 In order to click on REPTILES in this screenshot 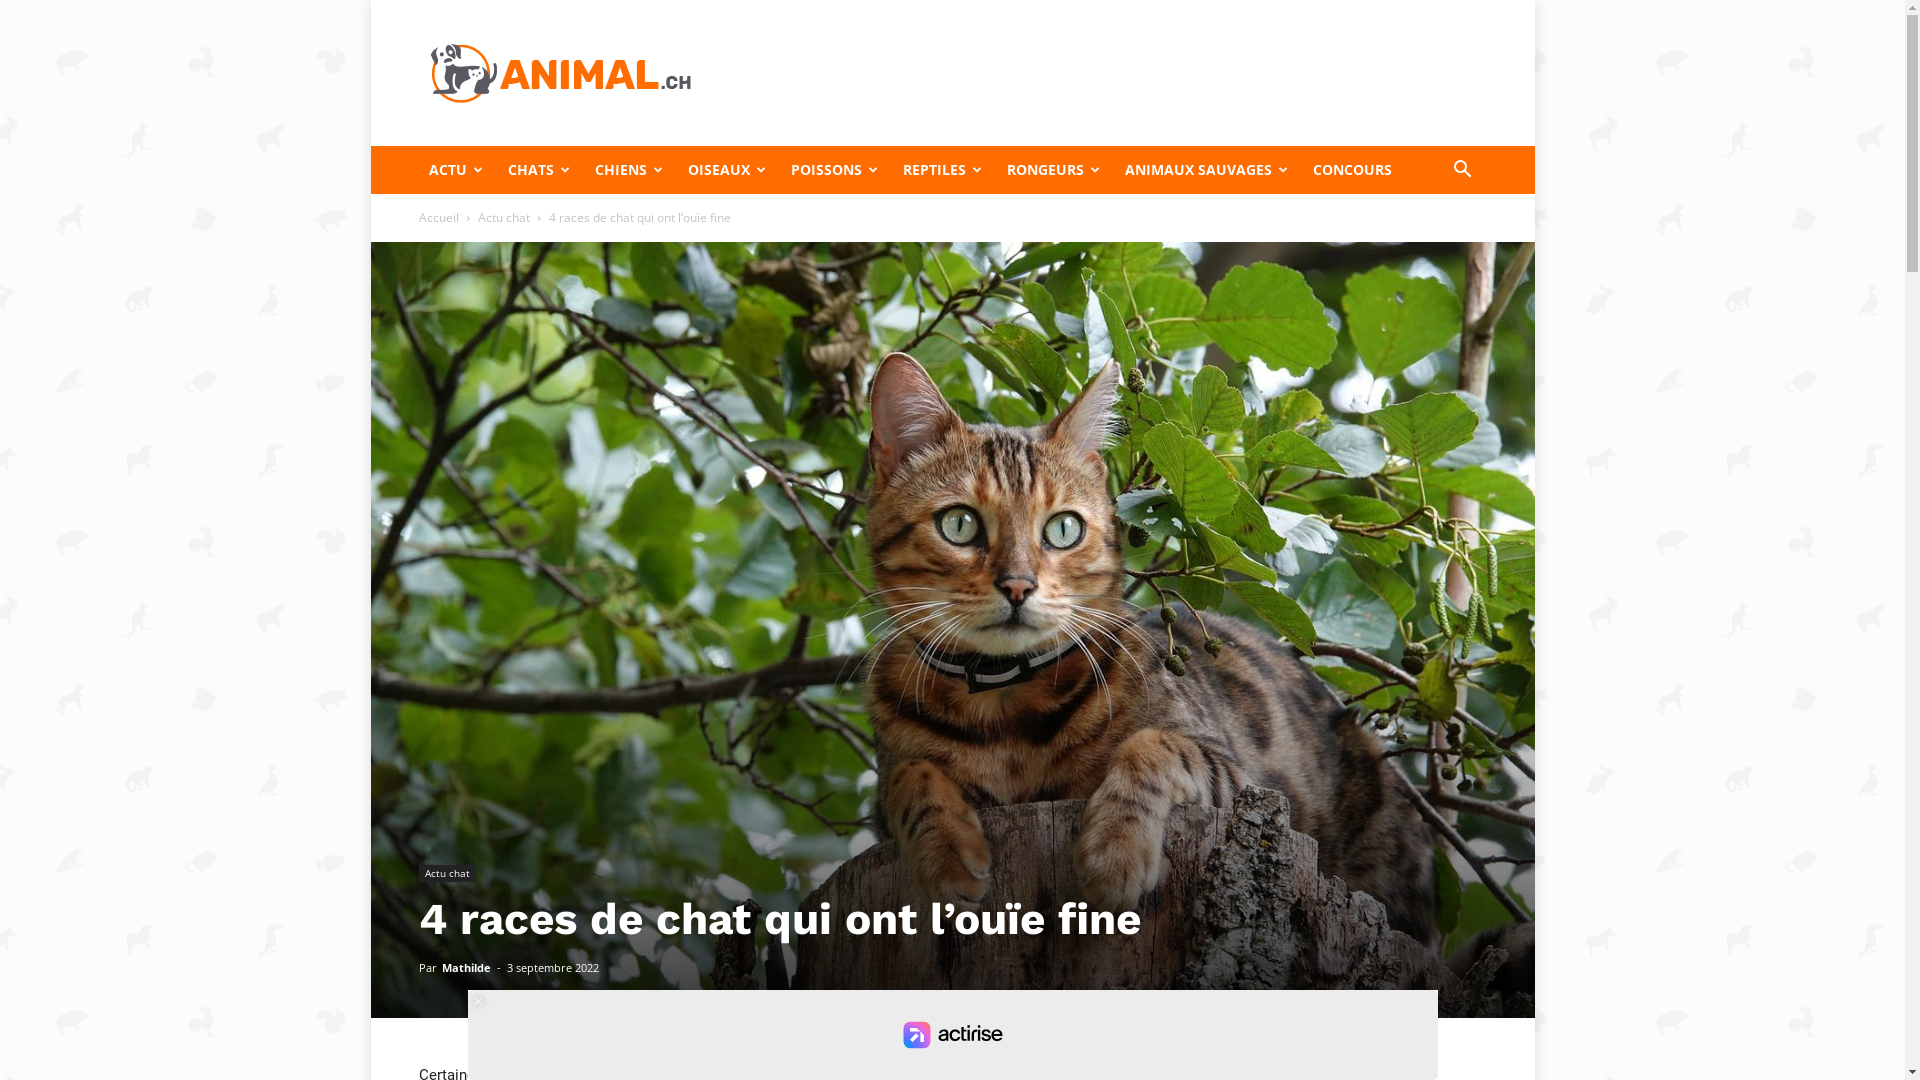, I will do `click(944, 170)`.